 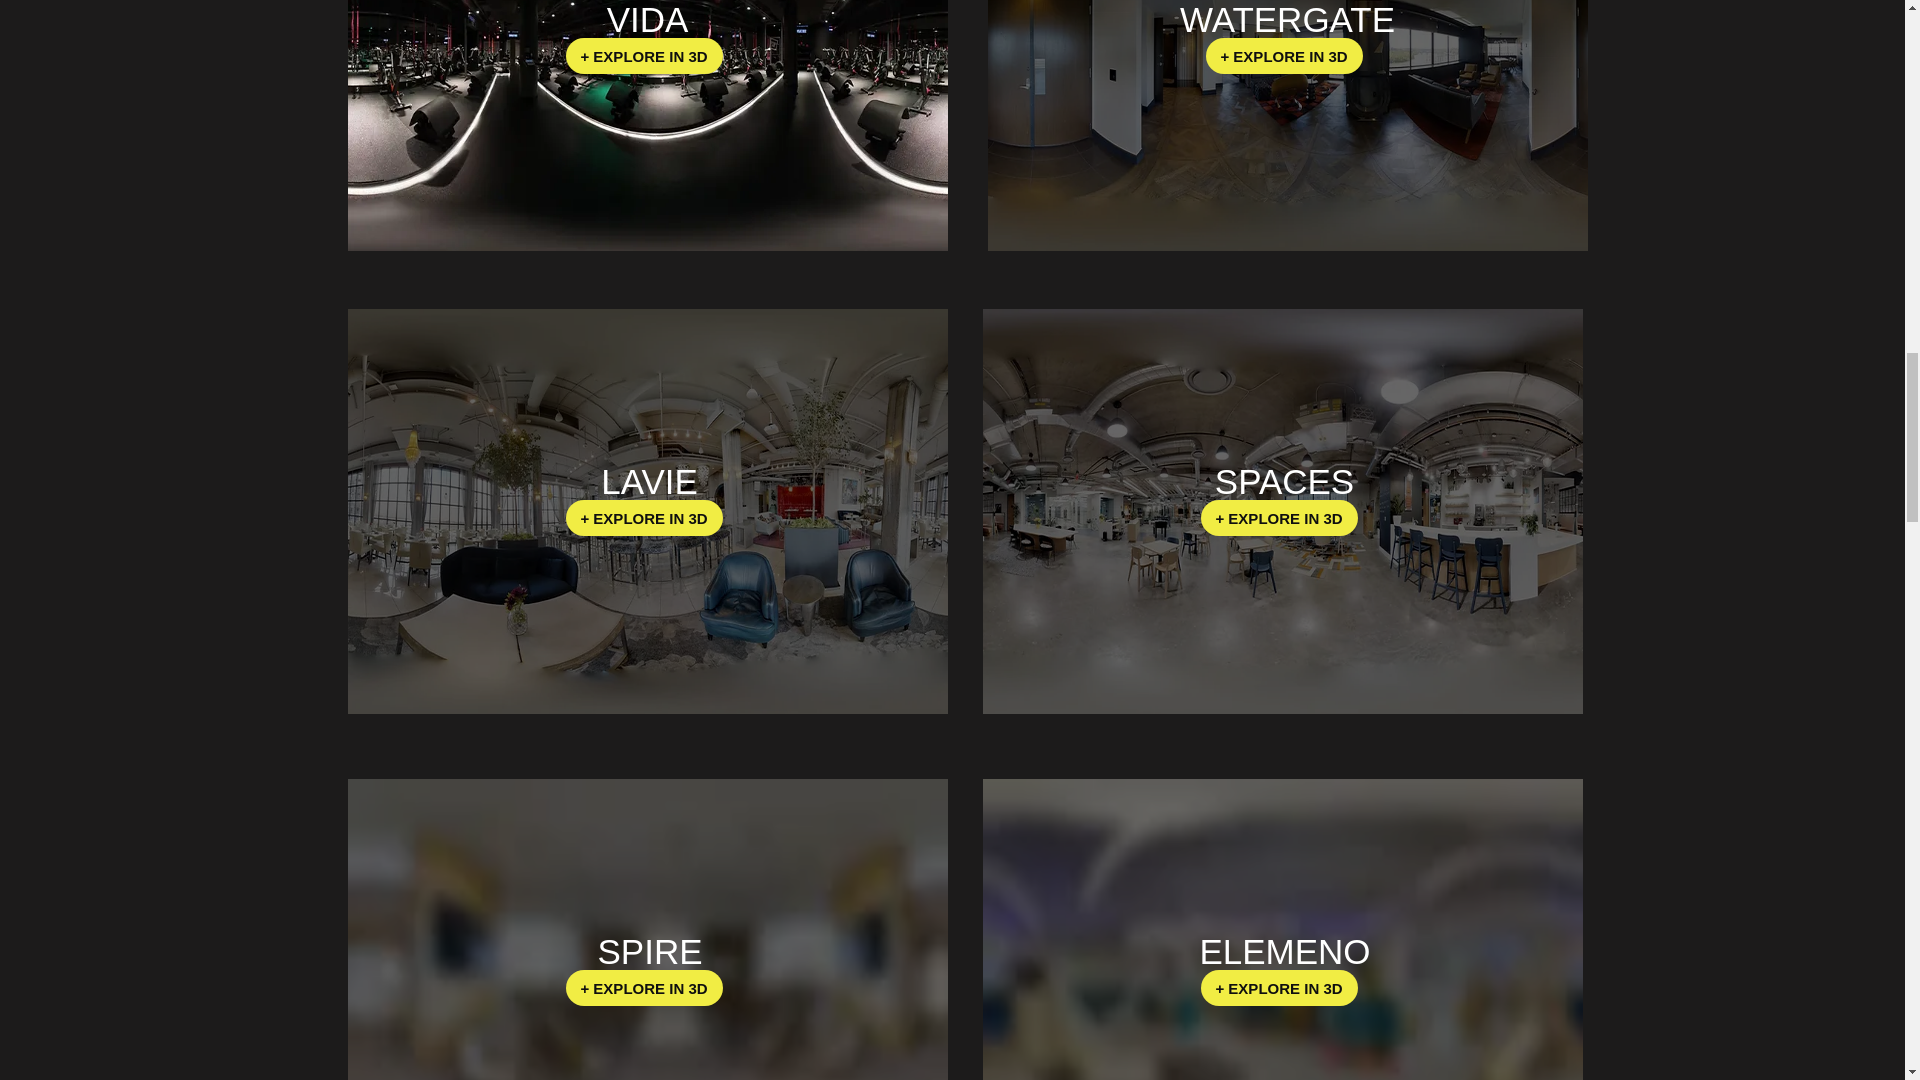 What do you see at coordinates (648, 19) in the screenshot?
I see `VIDA` at bounding box center [648, 19].